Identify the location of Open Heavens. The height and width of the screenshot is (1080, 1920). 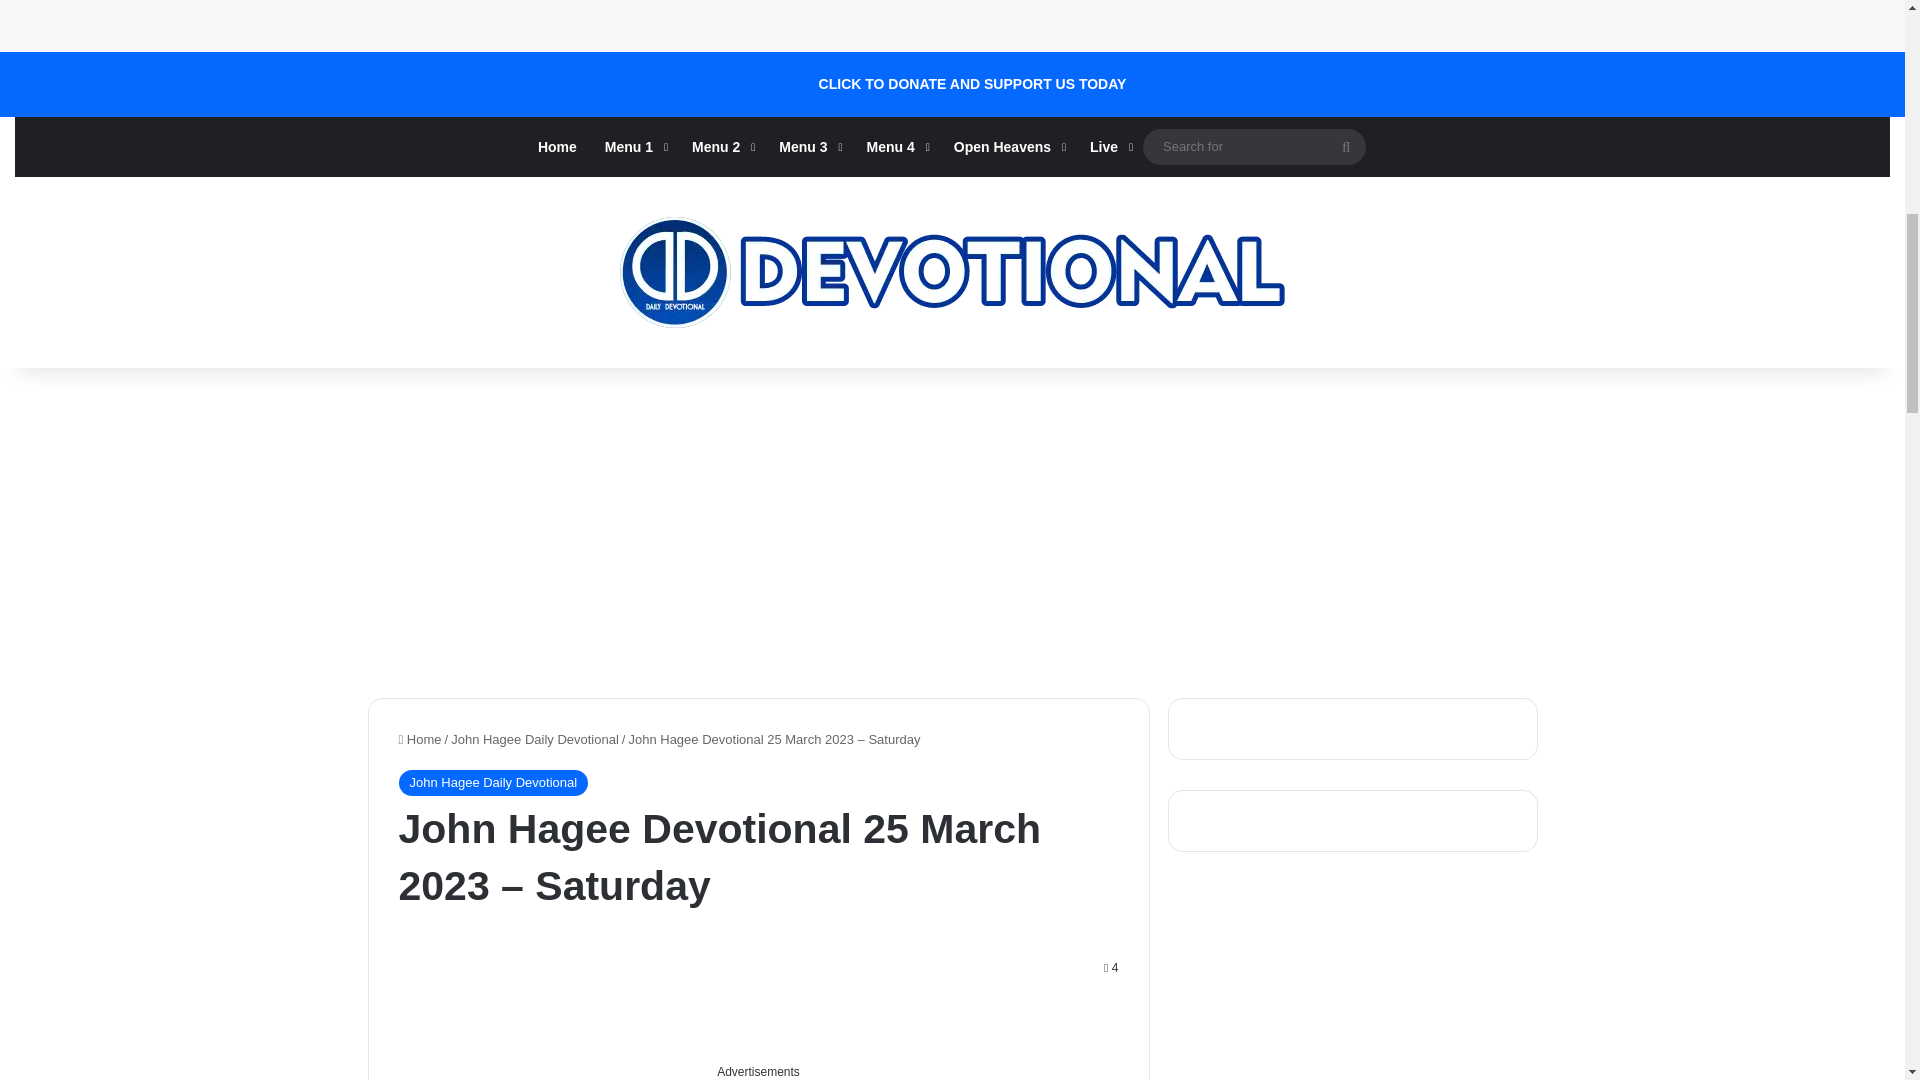
(1008, 146).